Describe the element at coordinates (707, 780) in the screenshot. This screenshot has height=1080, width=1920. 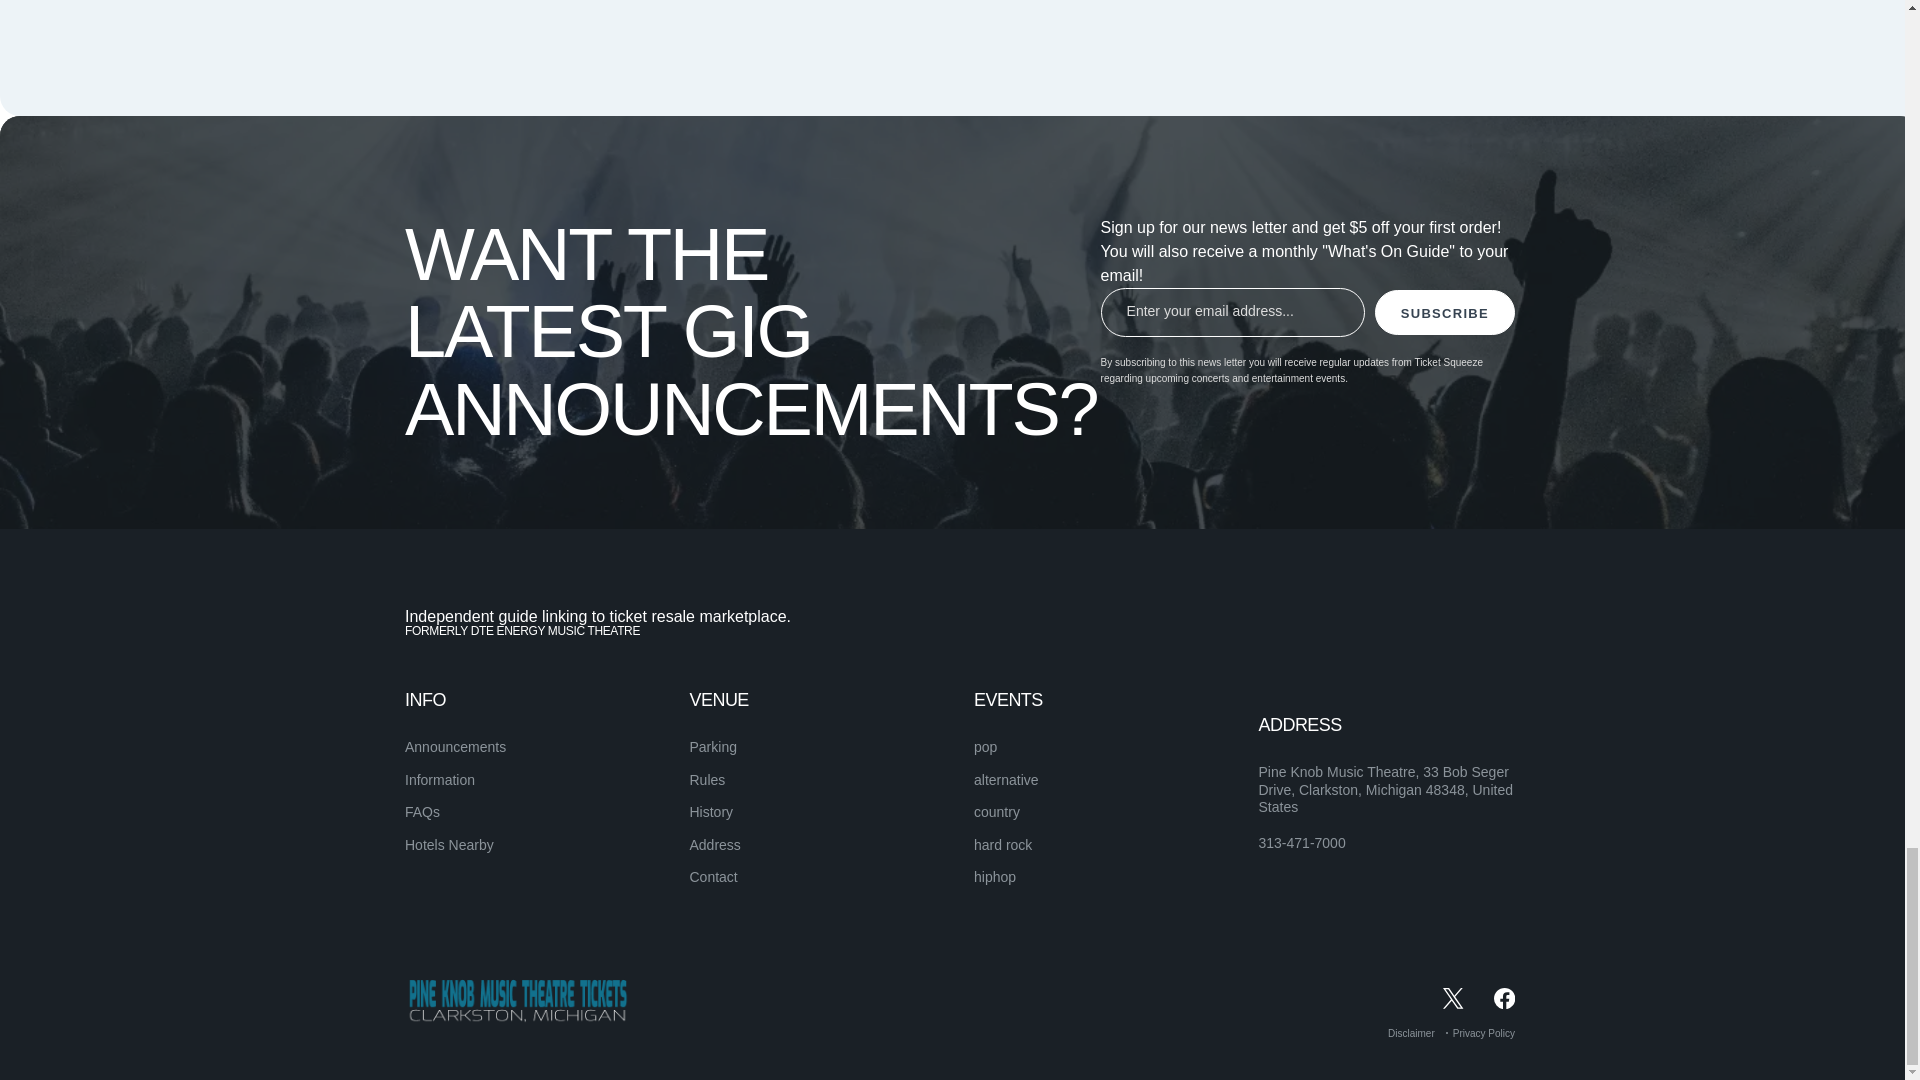
I see `Rules` at that location.